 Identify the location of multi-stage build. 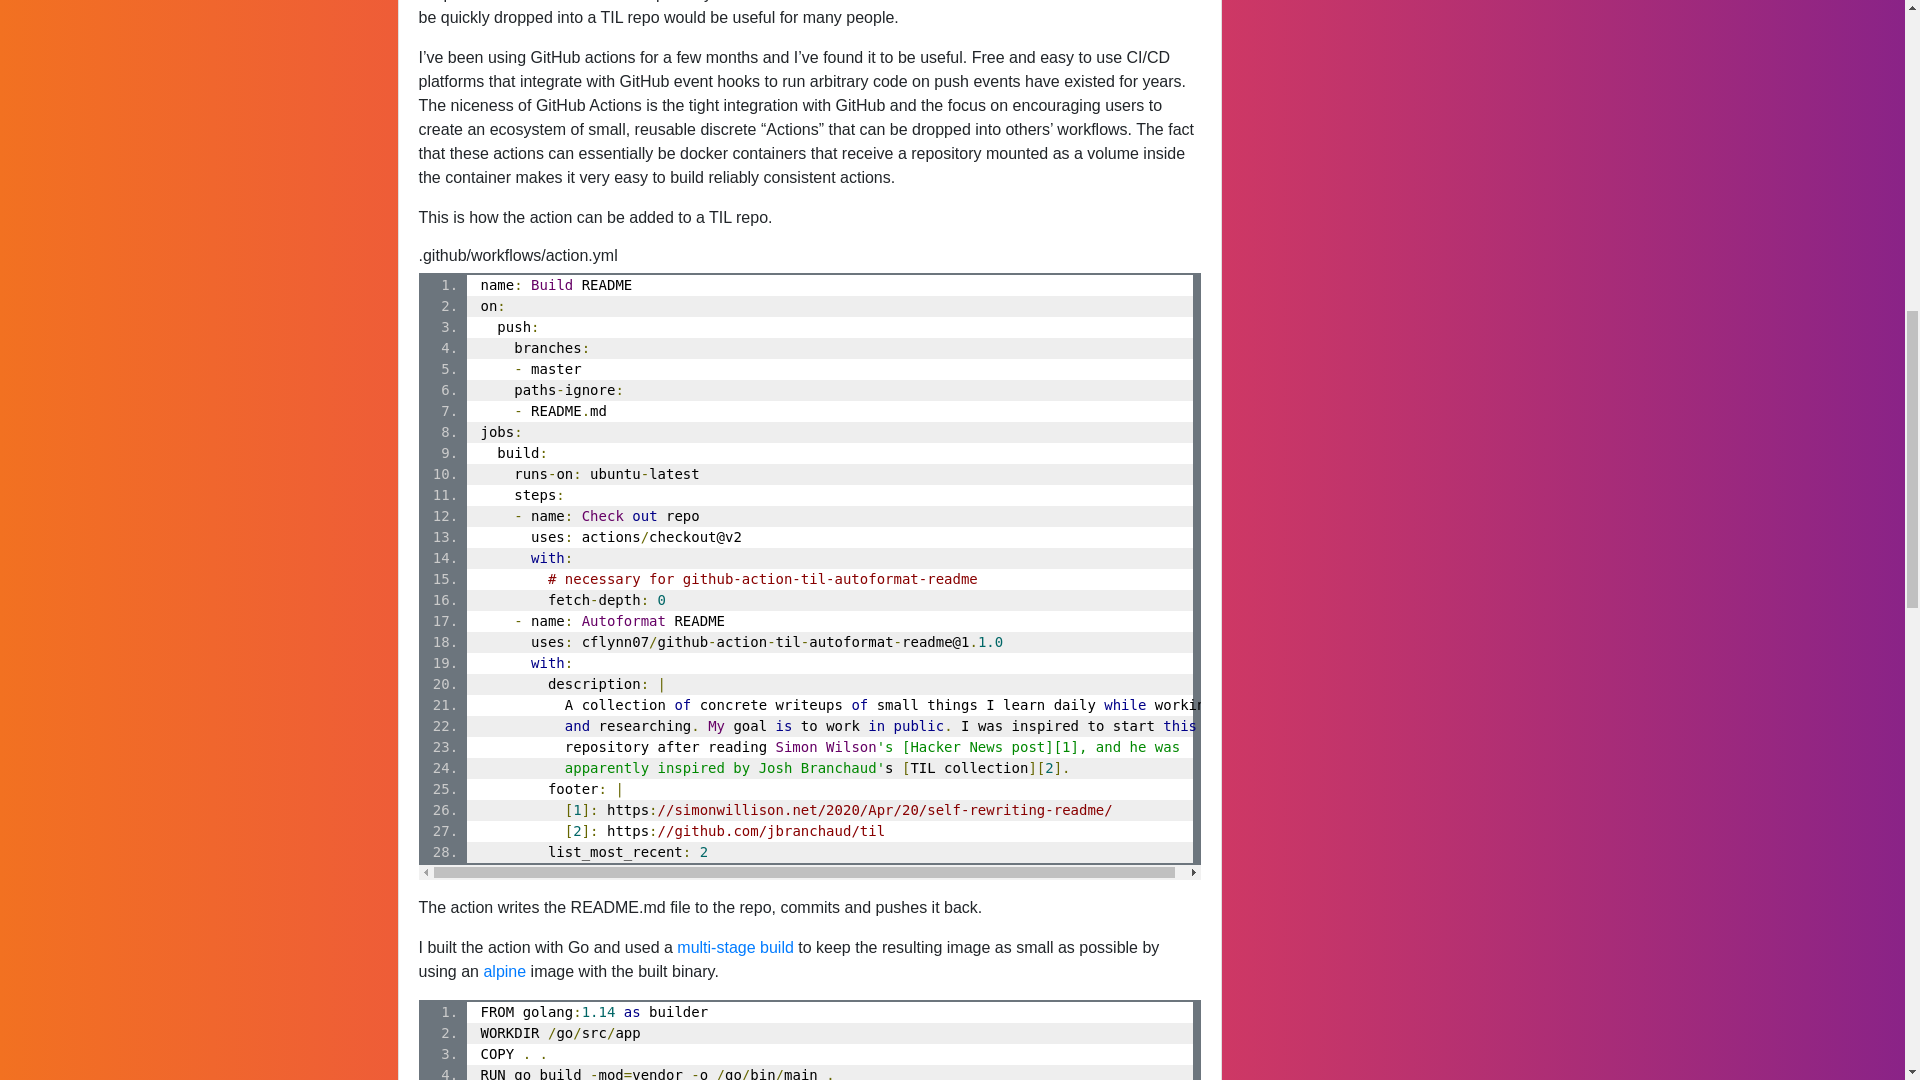
(736, 946).